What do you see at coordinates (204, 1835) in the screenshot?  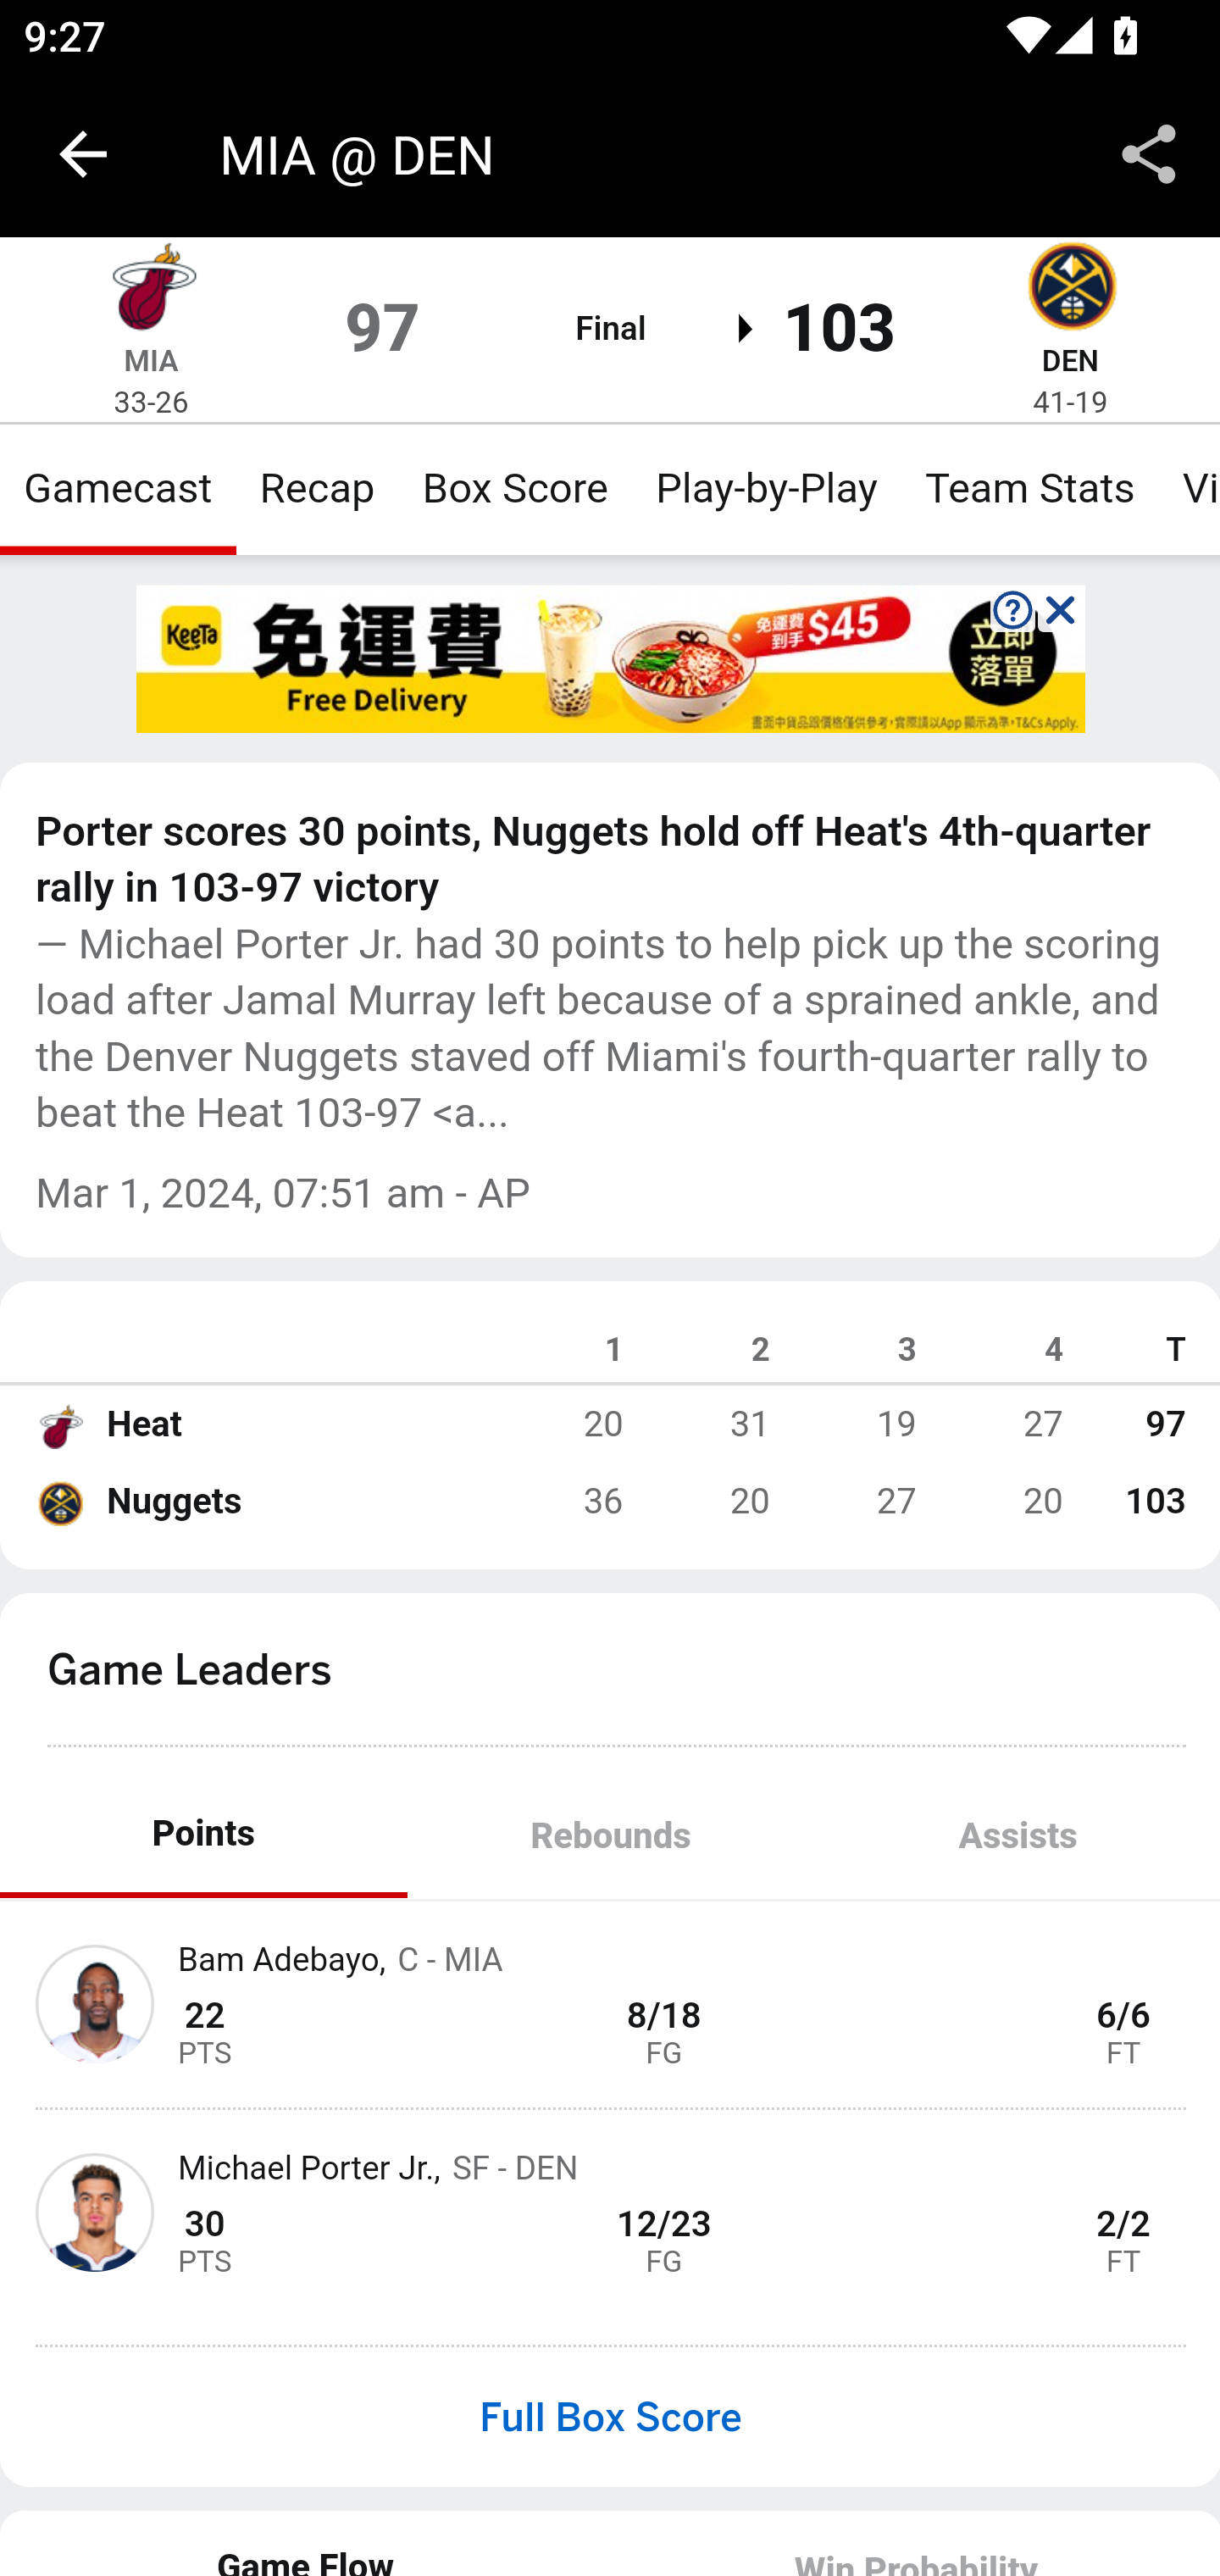 I see `Points` at bounding box center [204, 1835].